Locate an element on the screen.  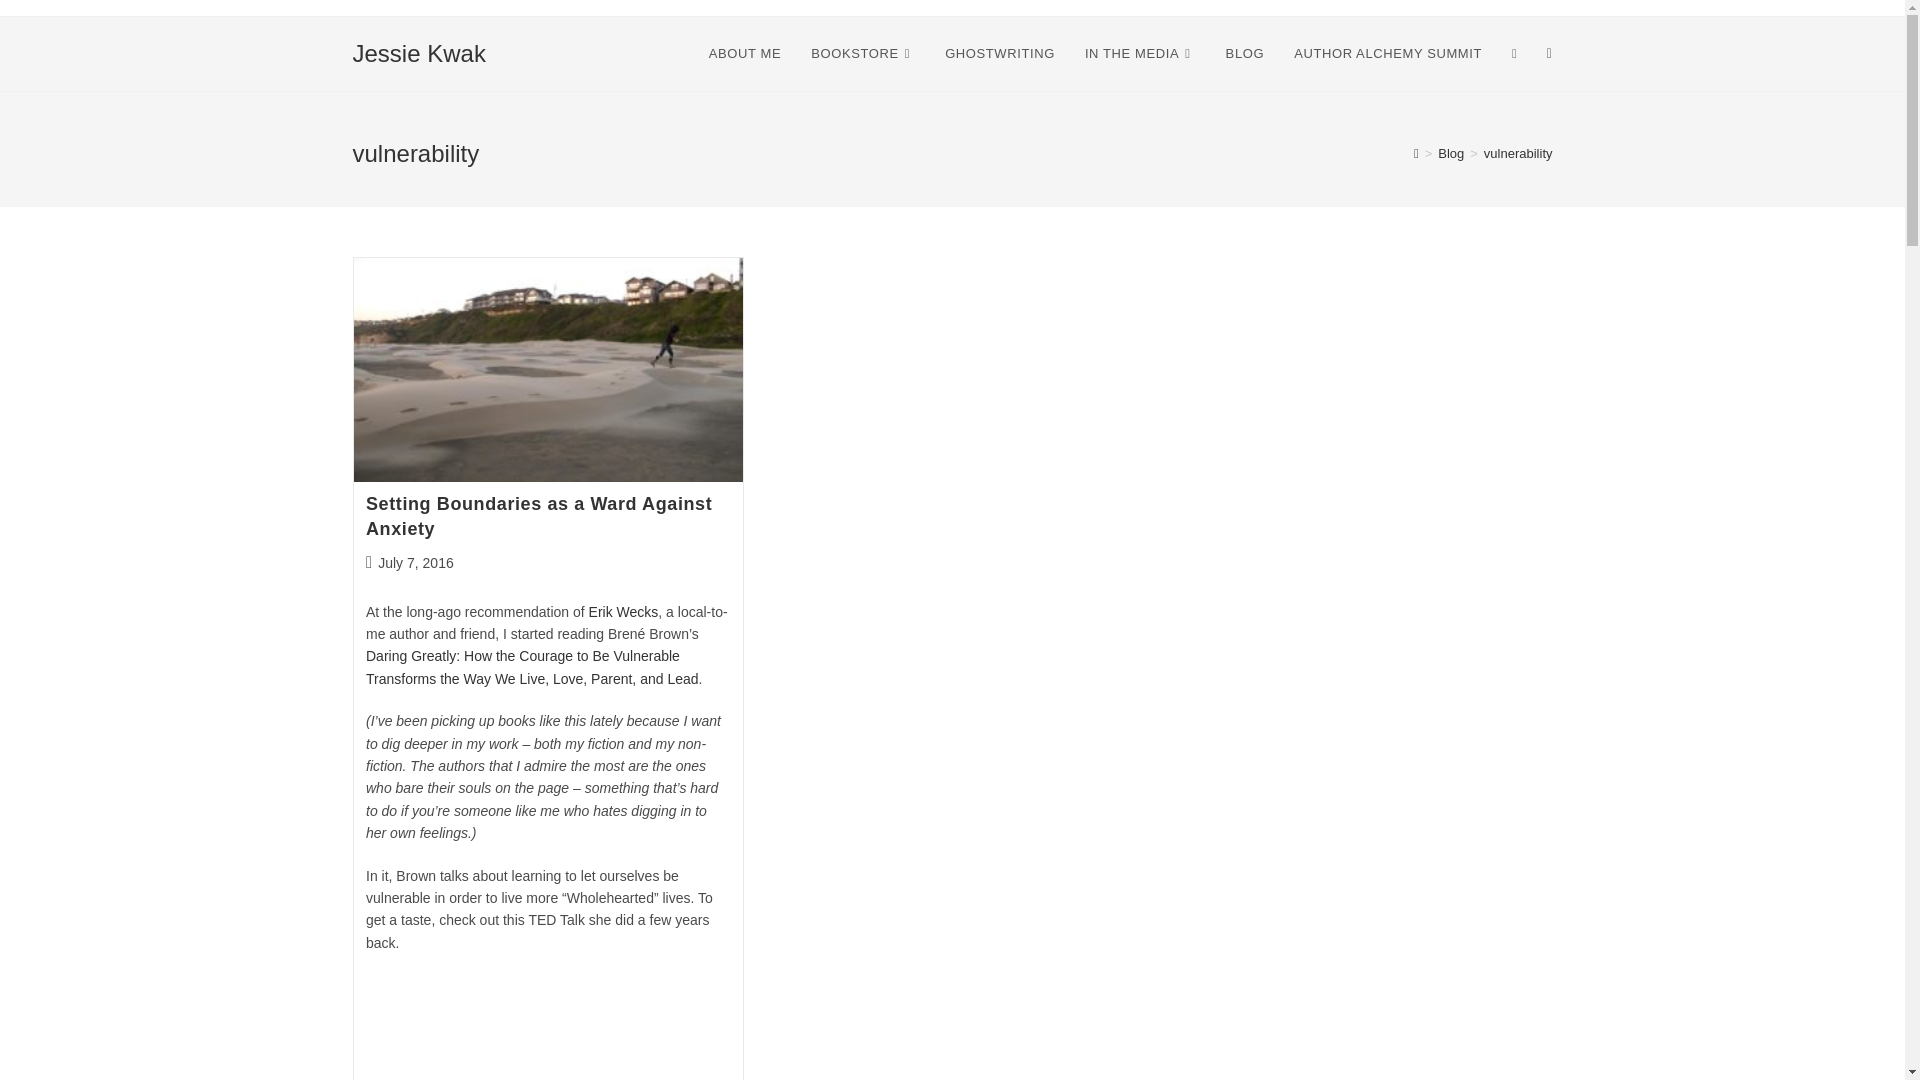
ABOUT ME is located at coordinates (744, 54).